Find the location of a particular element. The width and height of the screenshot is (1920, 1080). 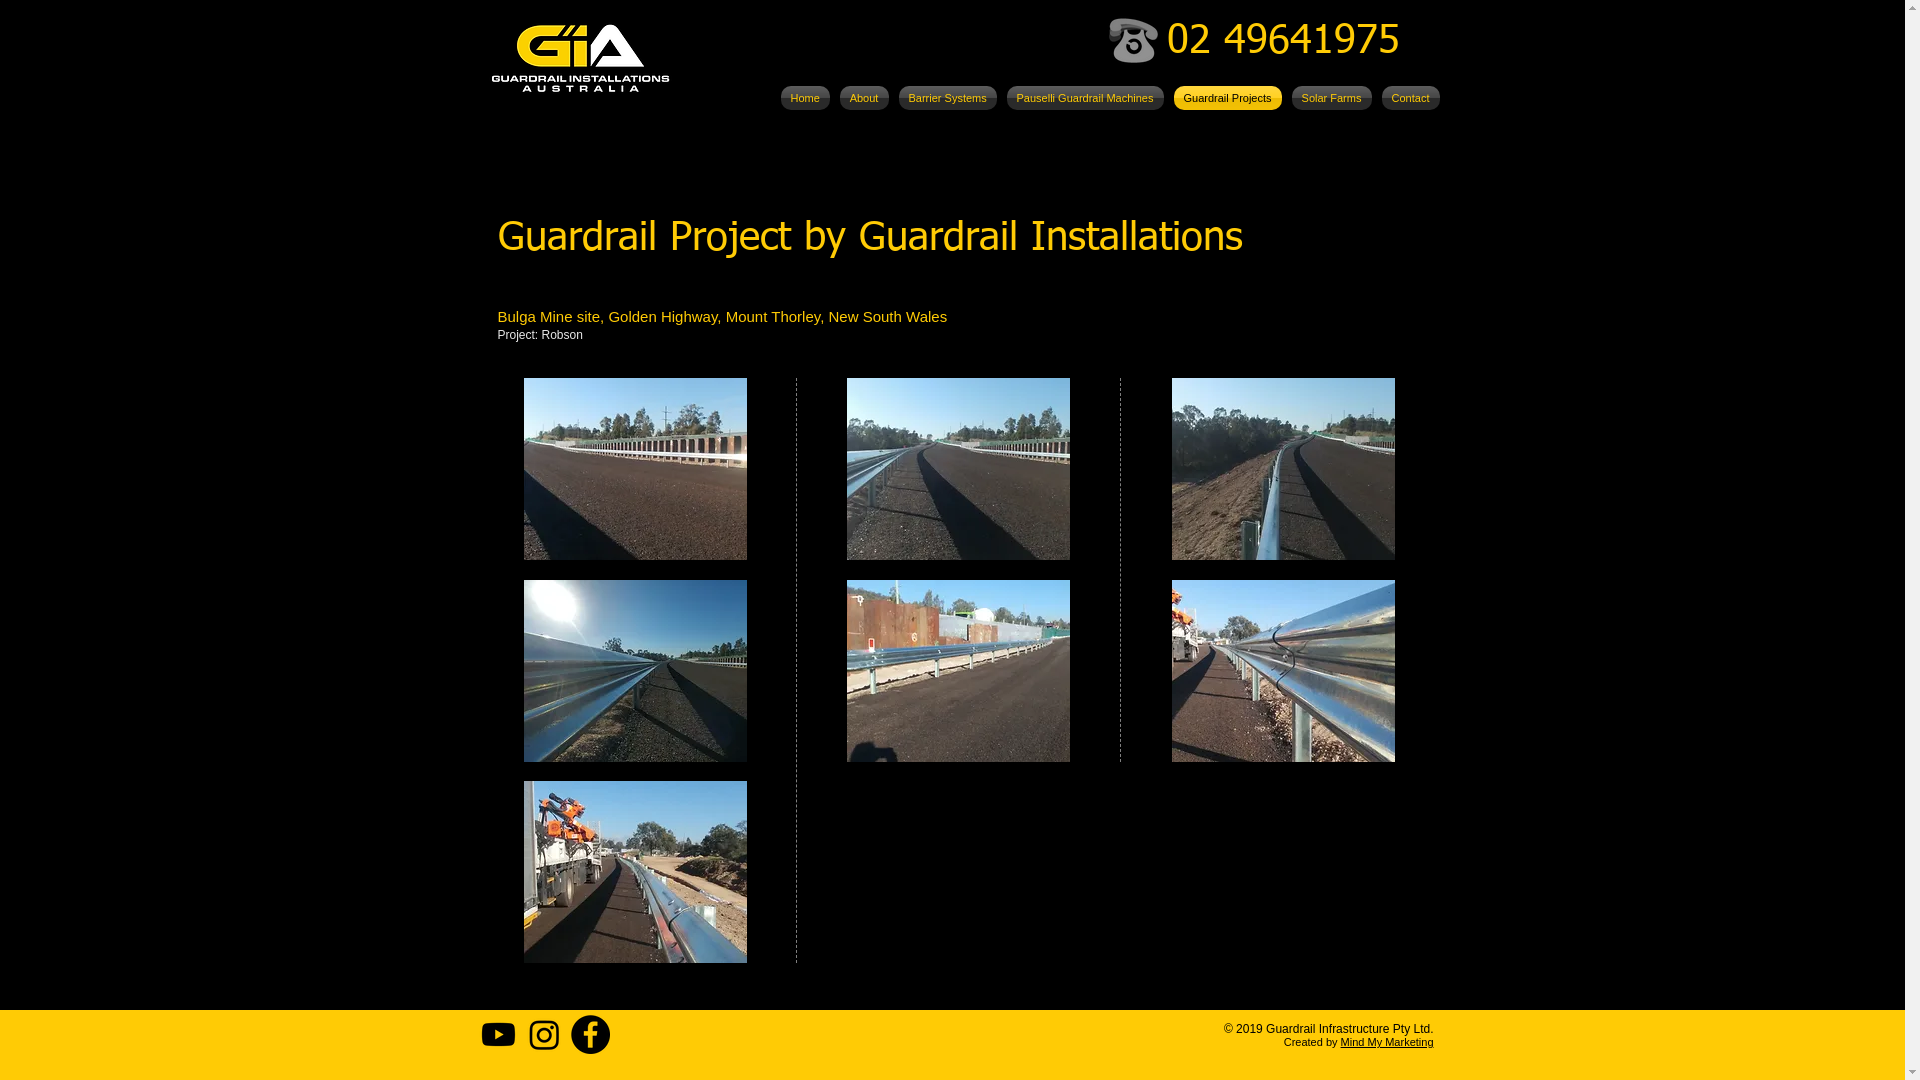

Contact is located at coordinates (1408, 98).